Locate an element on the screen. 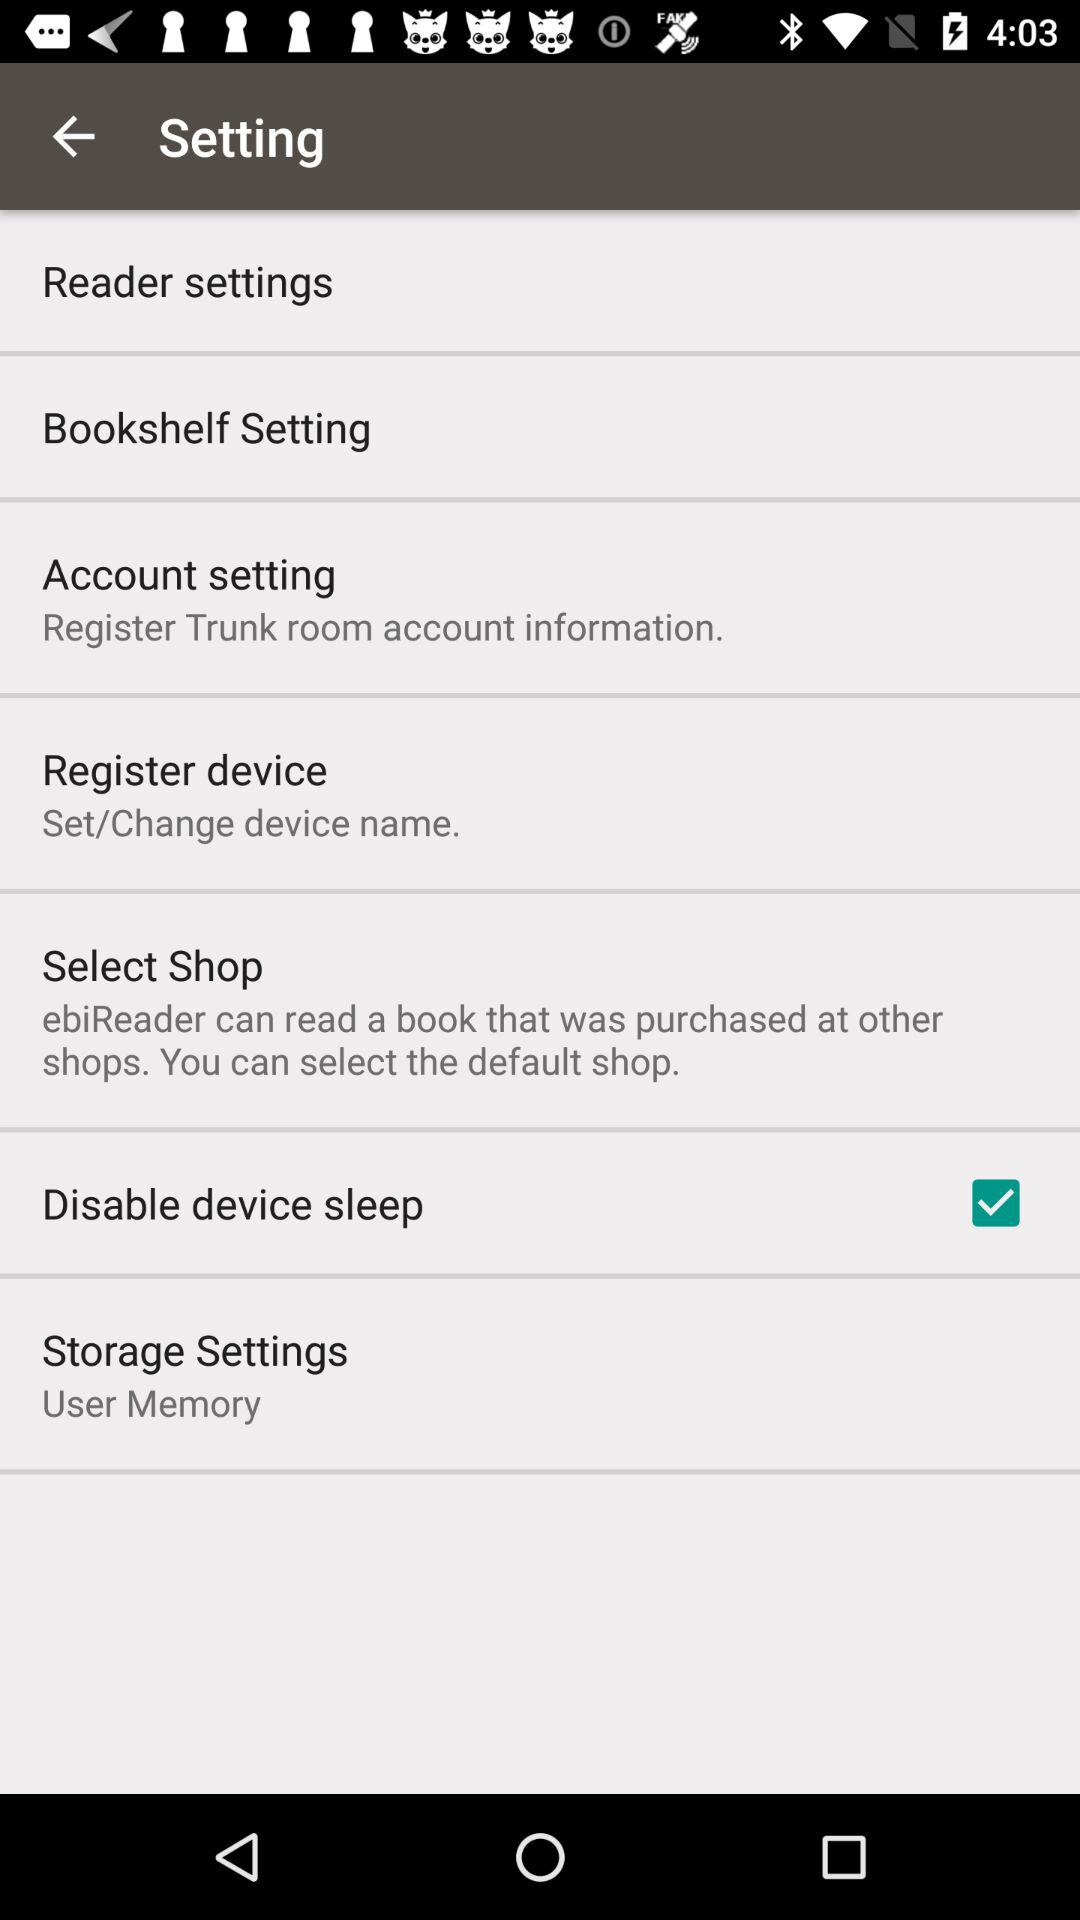 The width and height of the screenshot is (1080, 1920). launch the app above the reader settings is located at coordinates (73, 136).